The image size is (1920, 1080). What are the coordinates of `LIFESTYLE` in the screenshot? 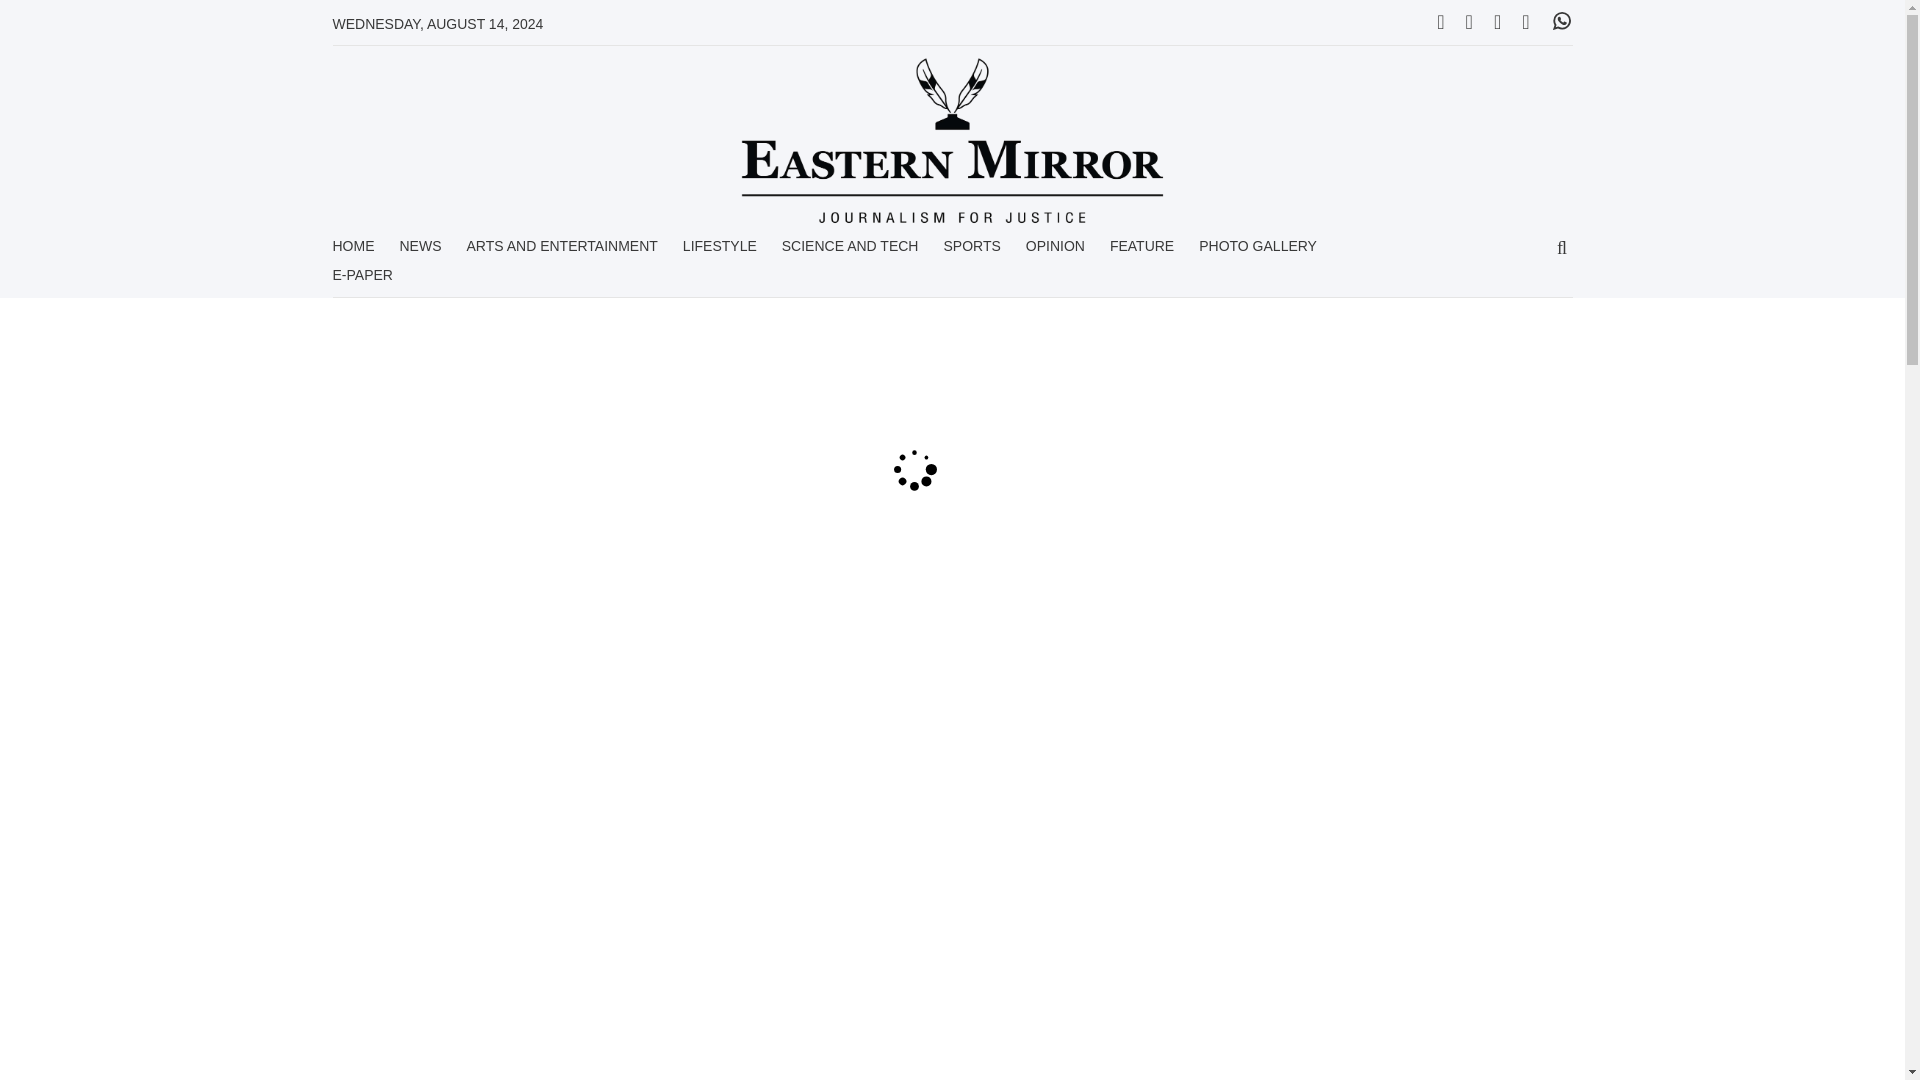 It's located at (720, 252).